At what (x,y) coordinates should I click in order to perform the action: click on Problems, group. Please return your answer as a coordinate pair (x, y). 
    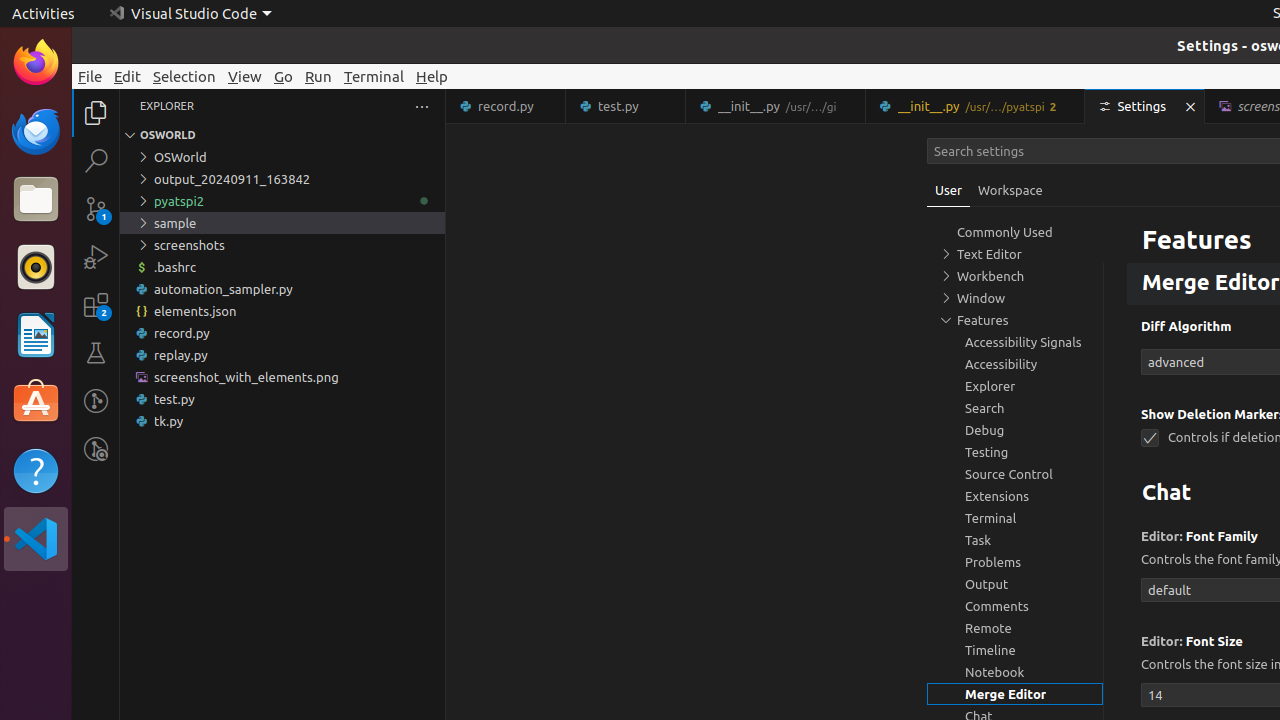
    Looking at the image, I should click on (1015, 562).